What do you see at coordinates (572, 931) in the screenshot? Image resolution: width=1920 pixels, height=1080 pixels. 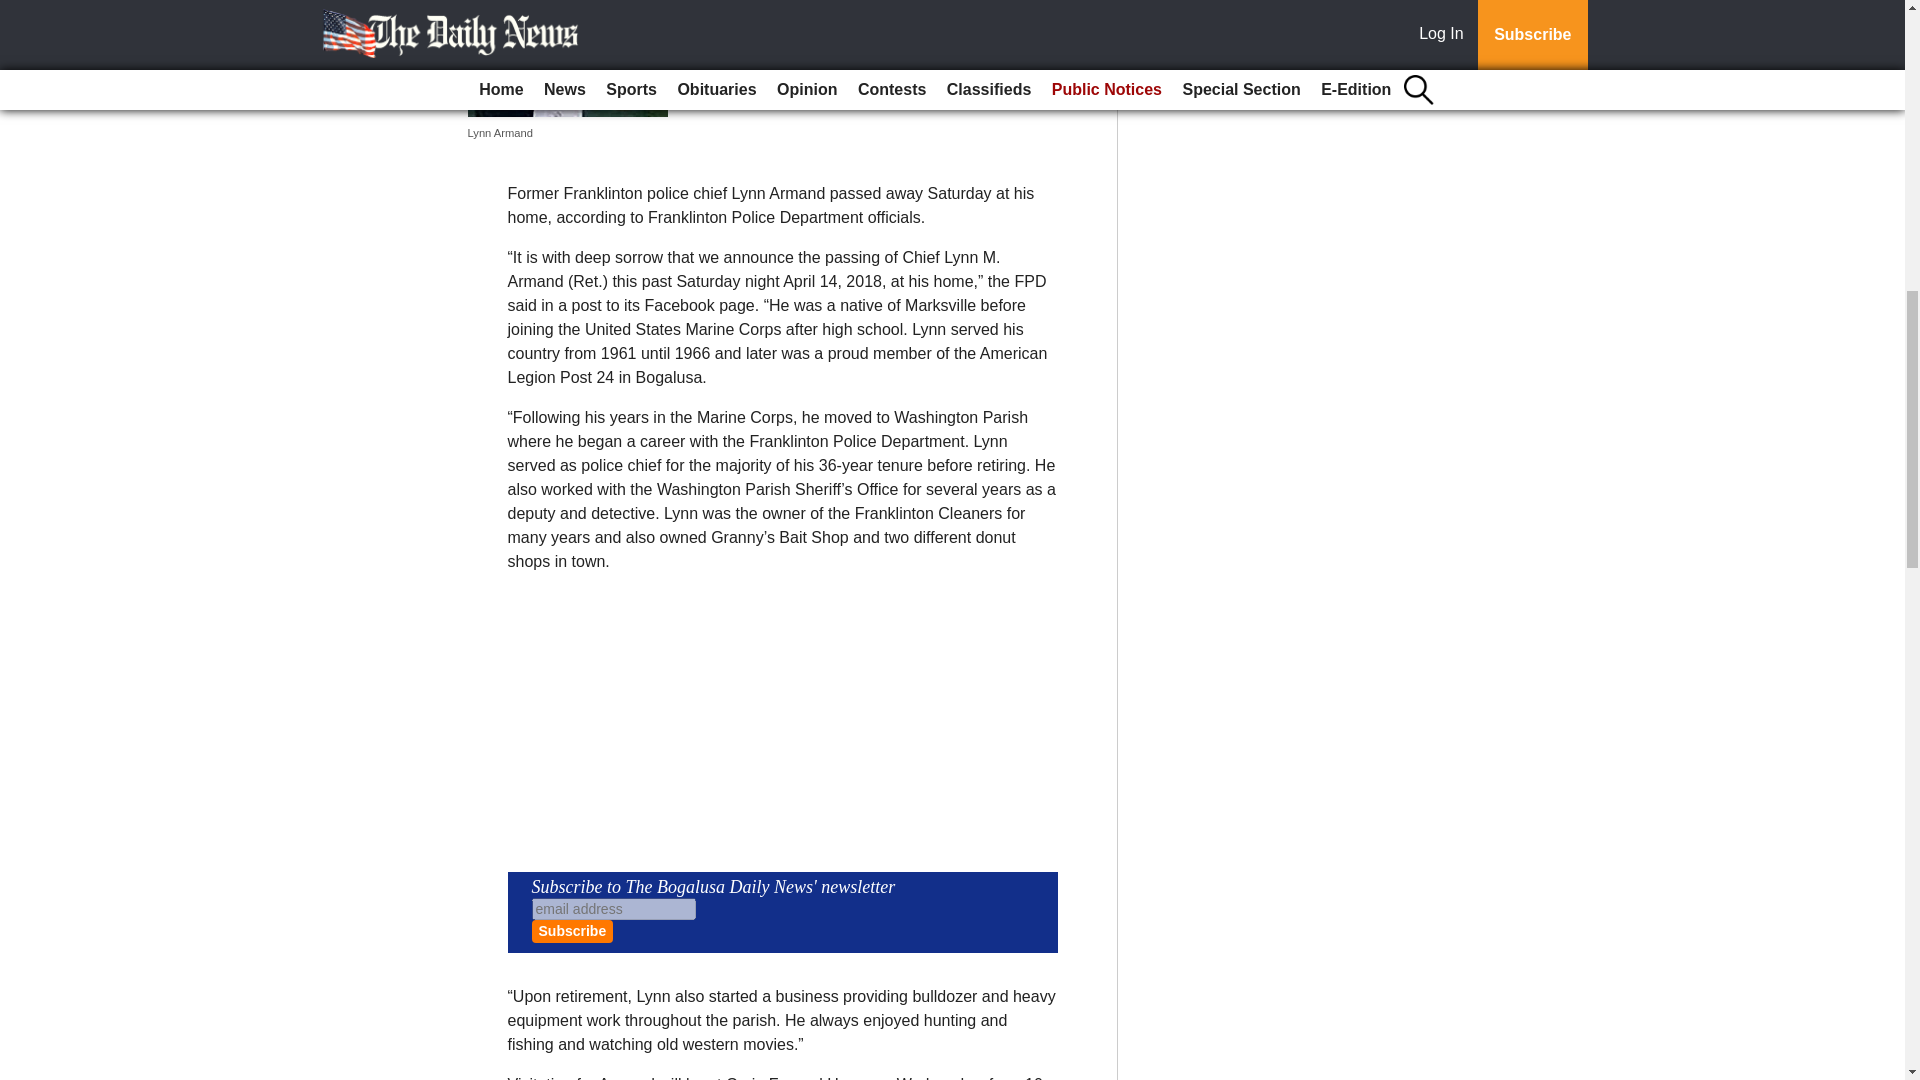 I see `Subscribe` at bounding box center [572, 931].